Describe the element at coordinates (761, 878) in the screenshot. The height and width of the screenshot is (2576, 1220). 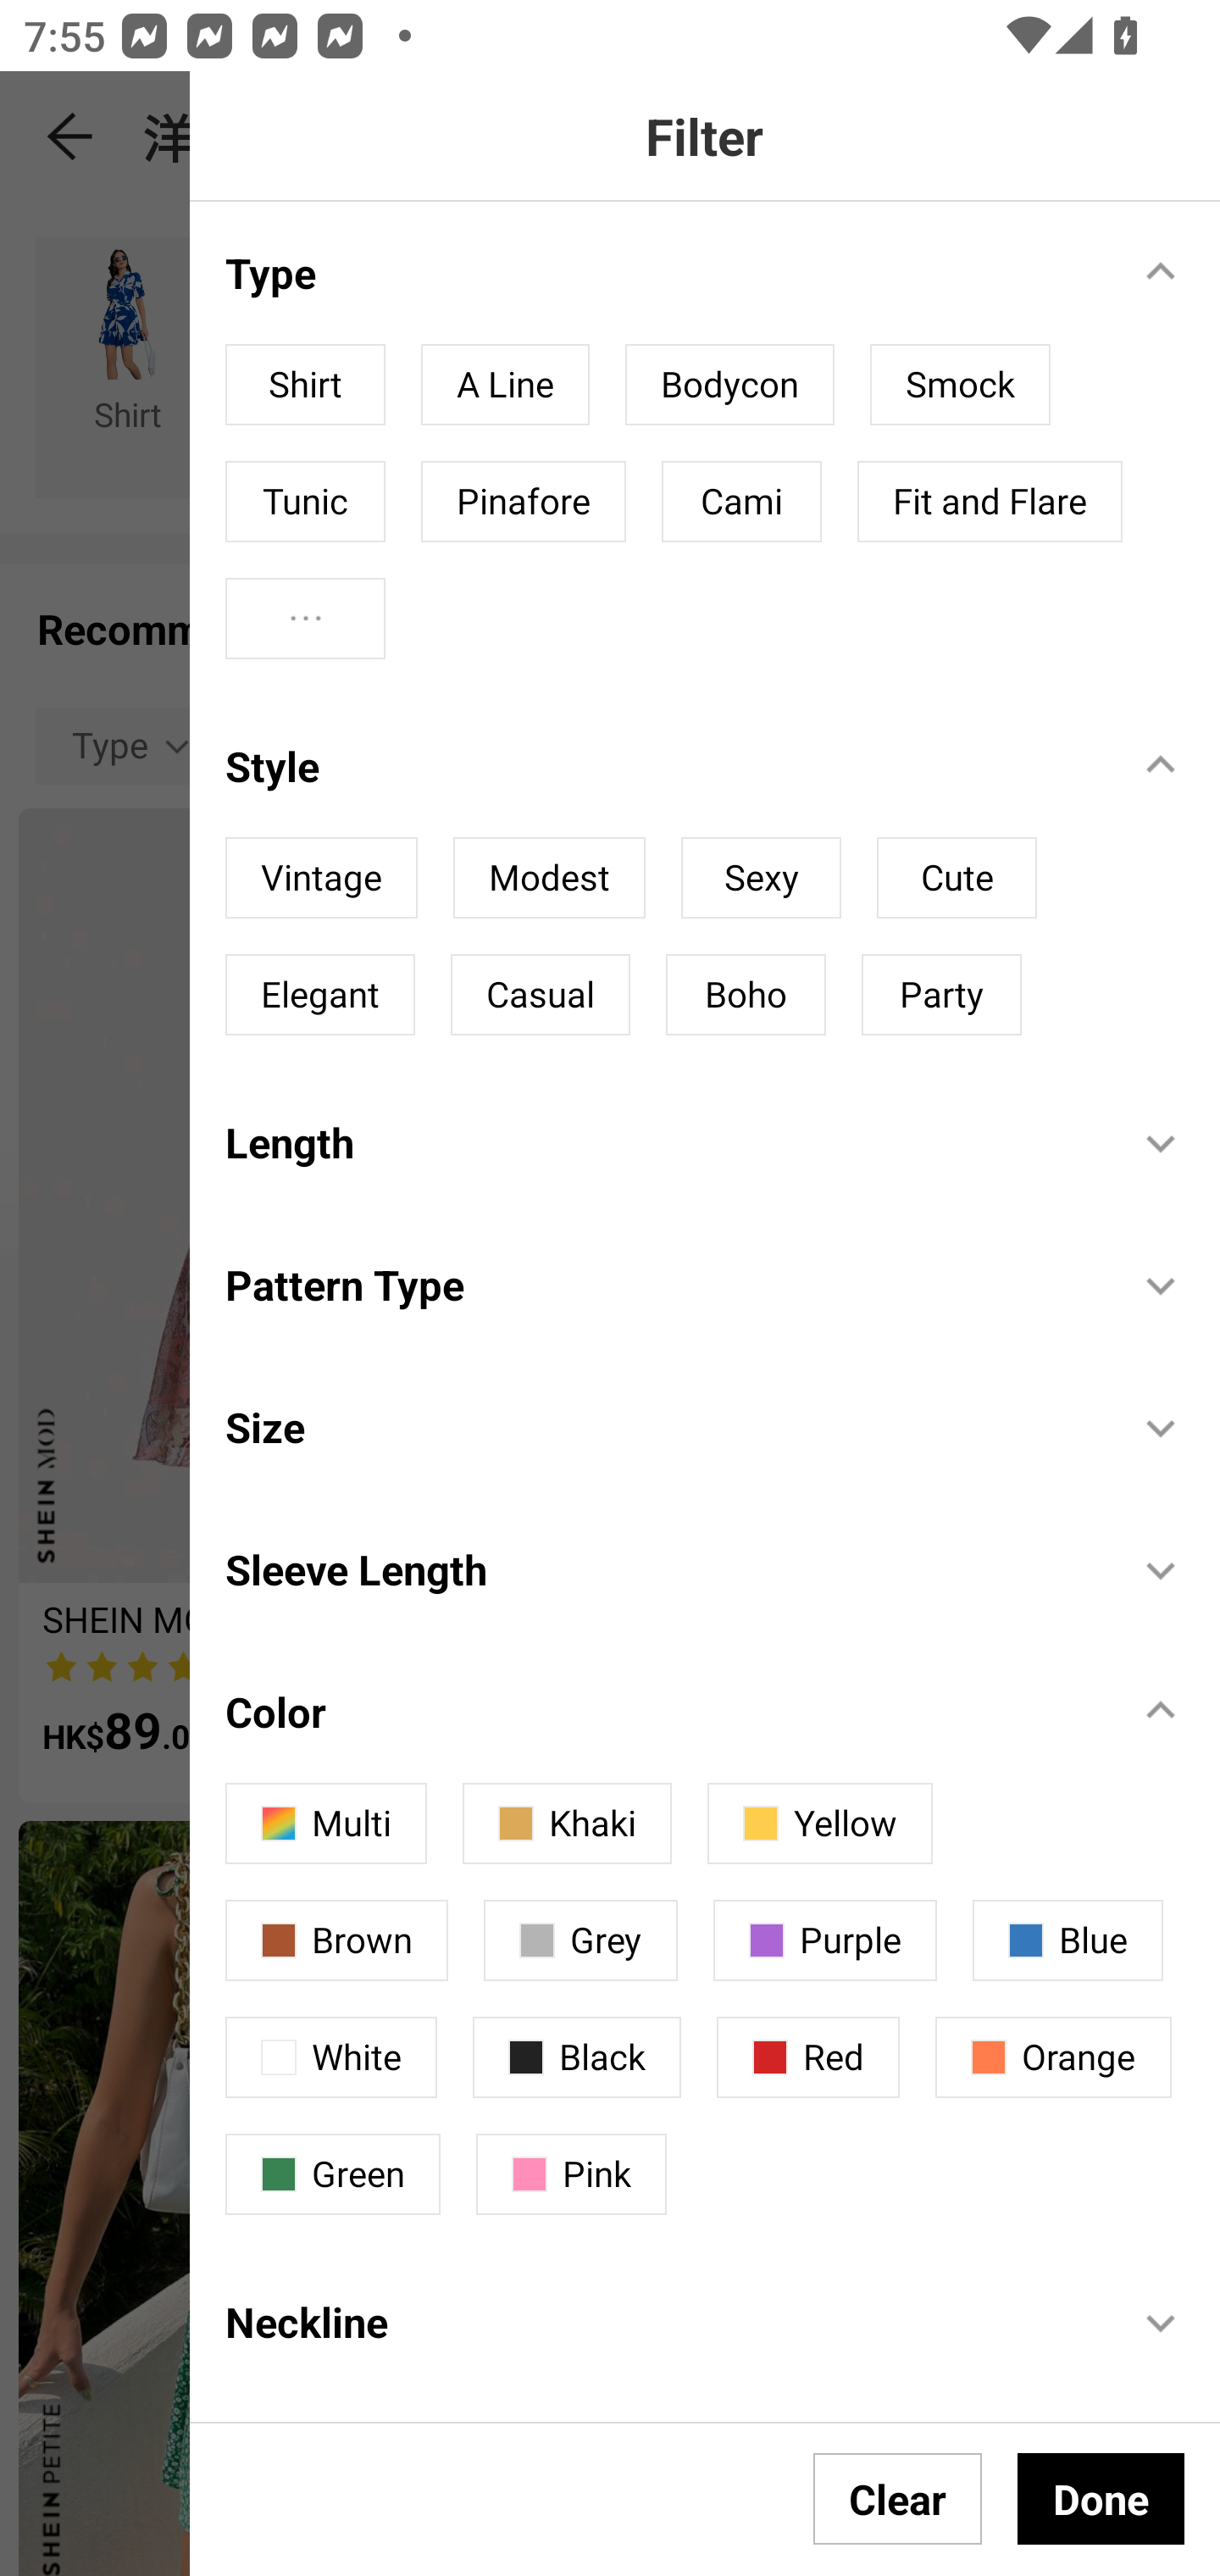
I see `Sexy` at that location.